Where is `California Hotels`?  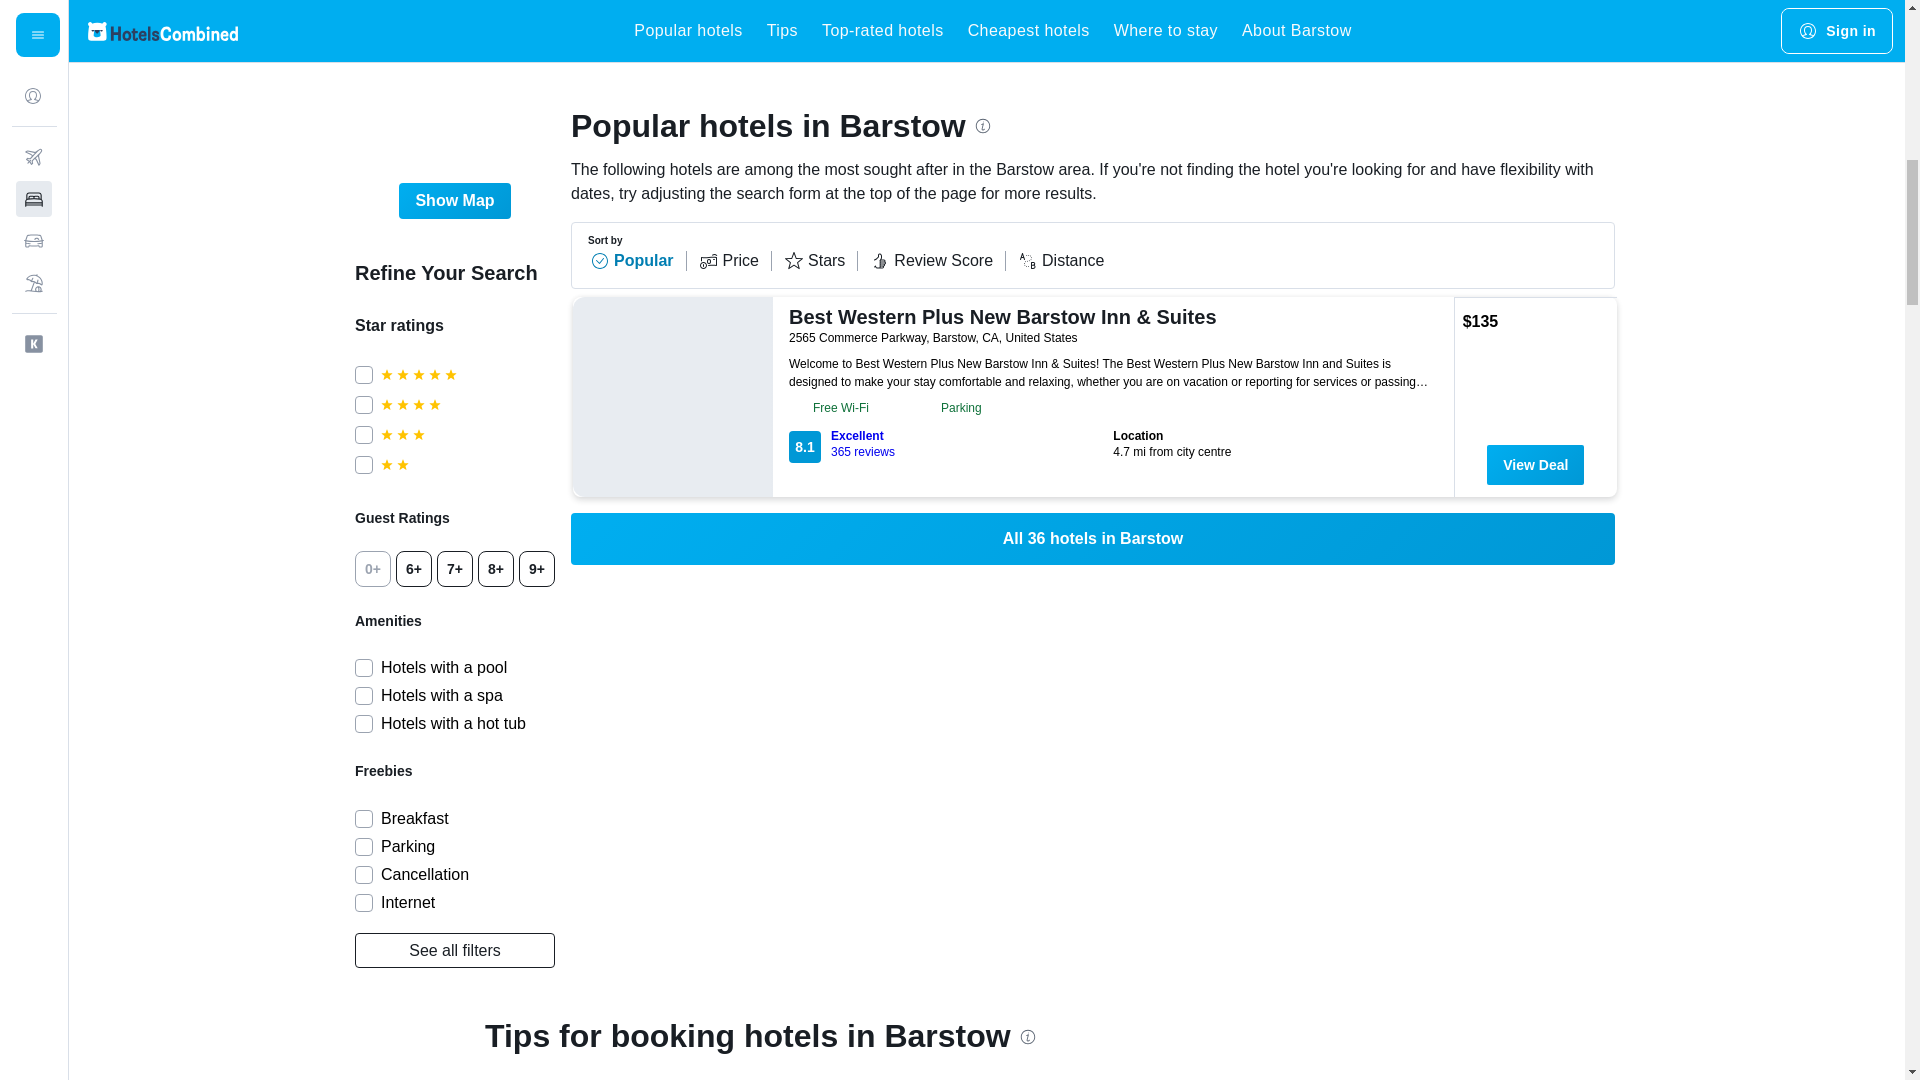
California Hotels is located at coordinates (492, 29).